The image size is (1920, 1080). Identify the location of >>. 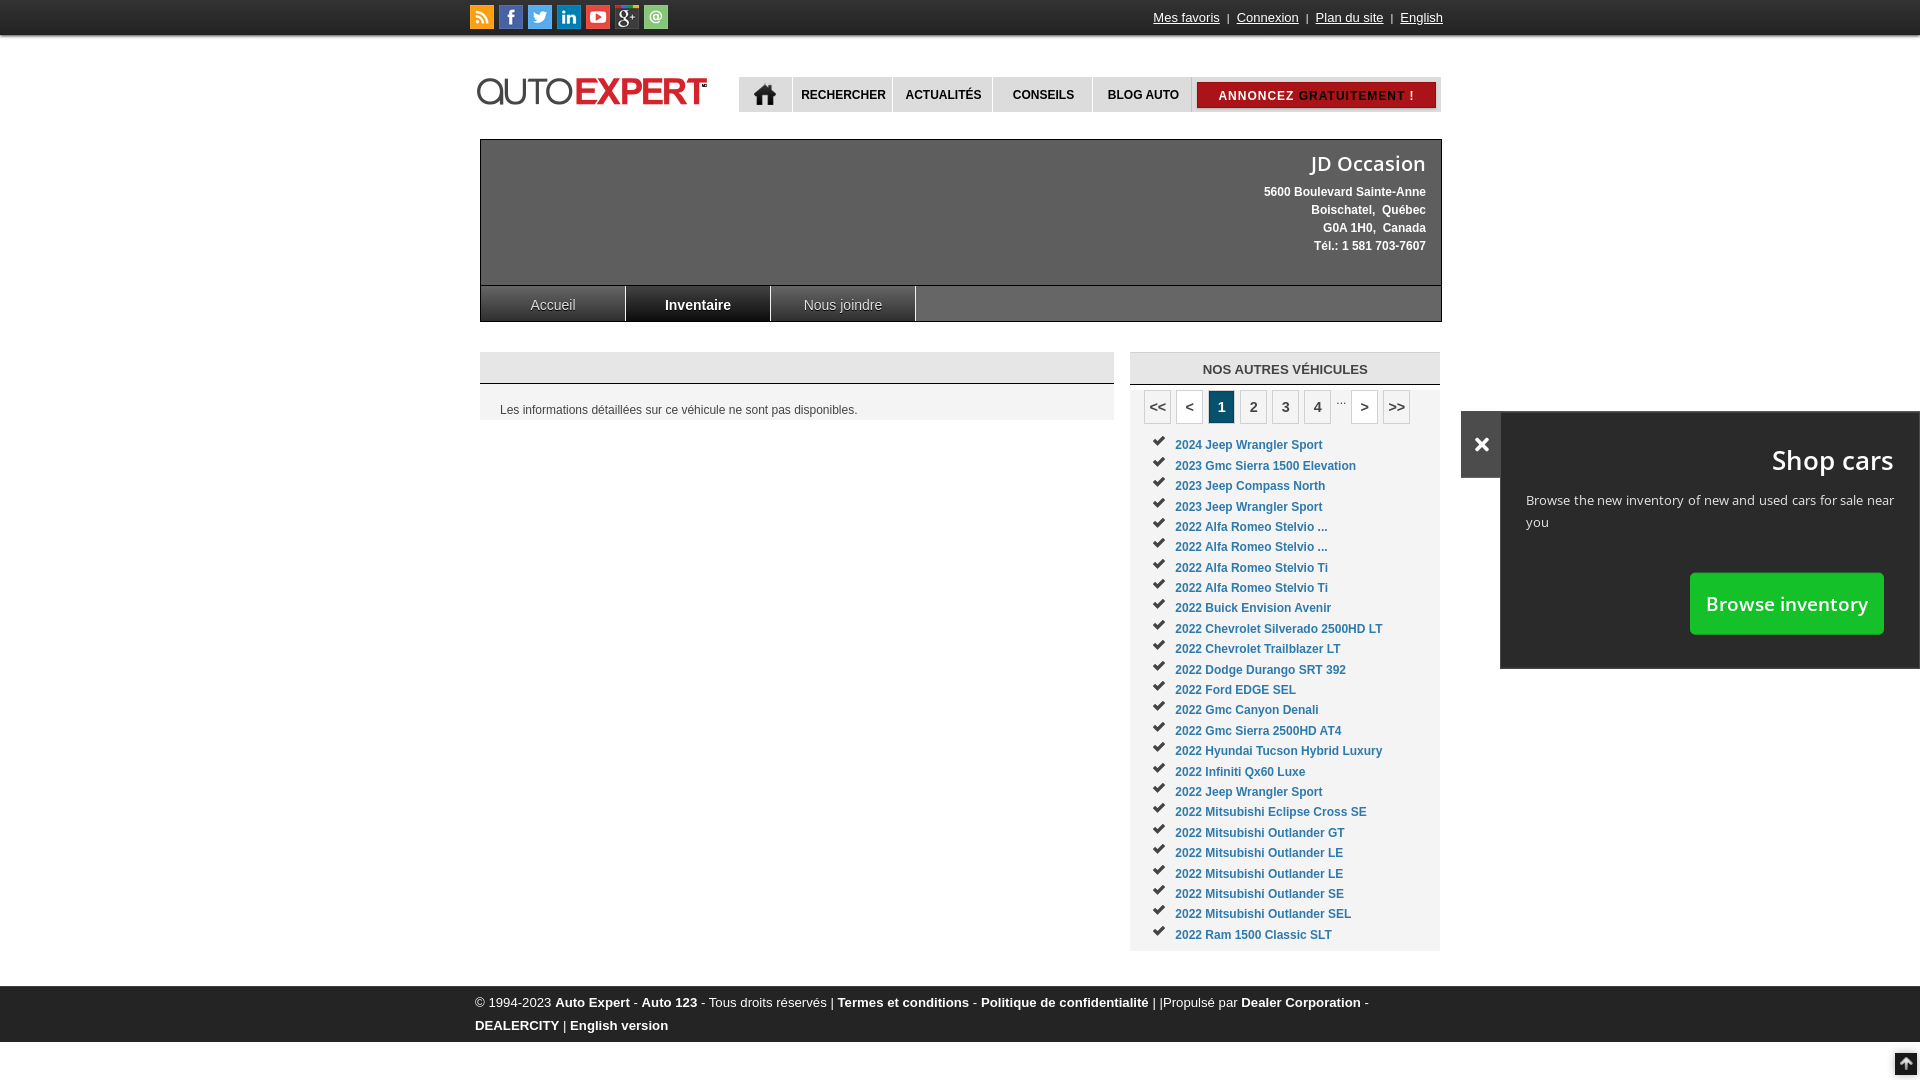
(1396, 407).